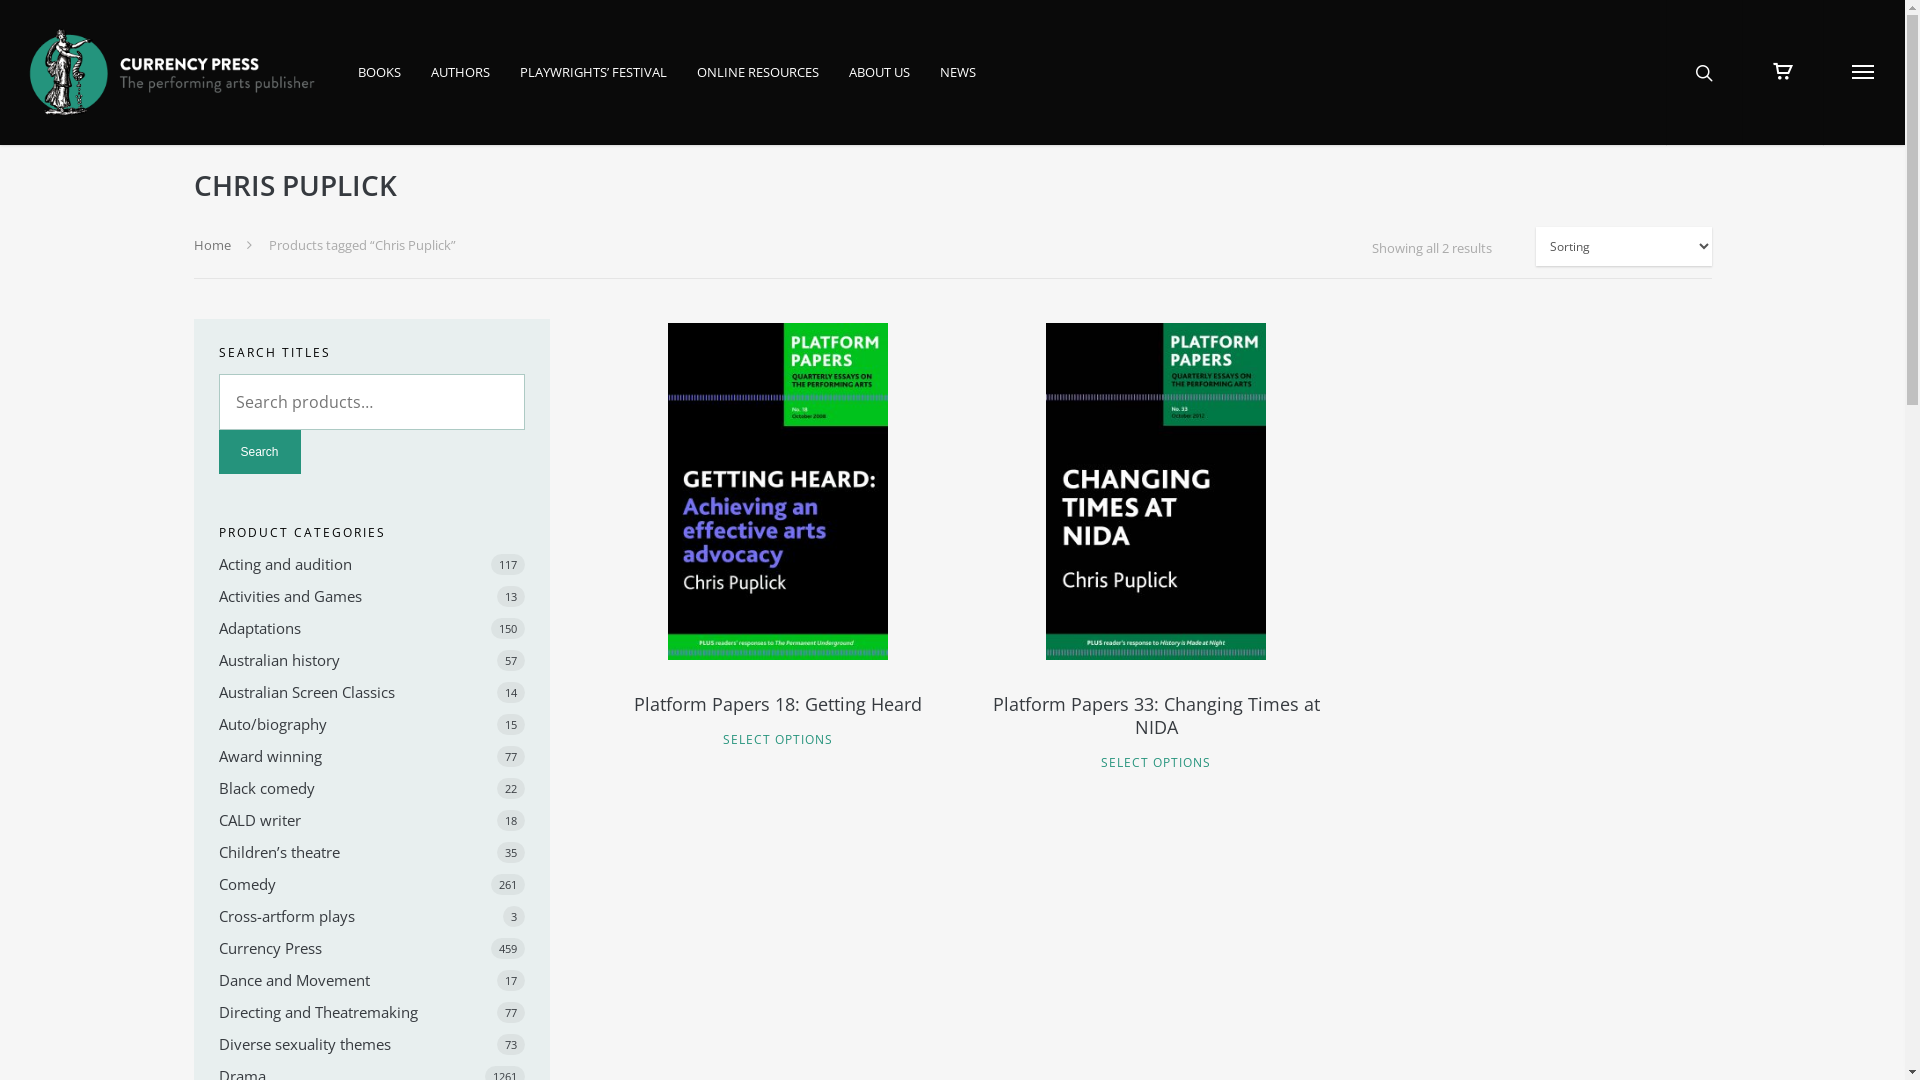  I want to click on Cross-artform plays, so click(372, 916).